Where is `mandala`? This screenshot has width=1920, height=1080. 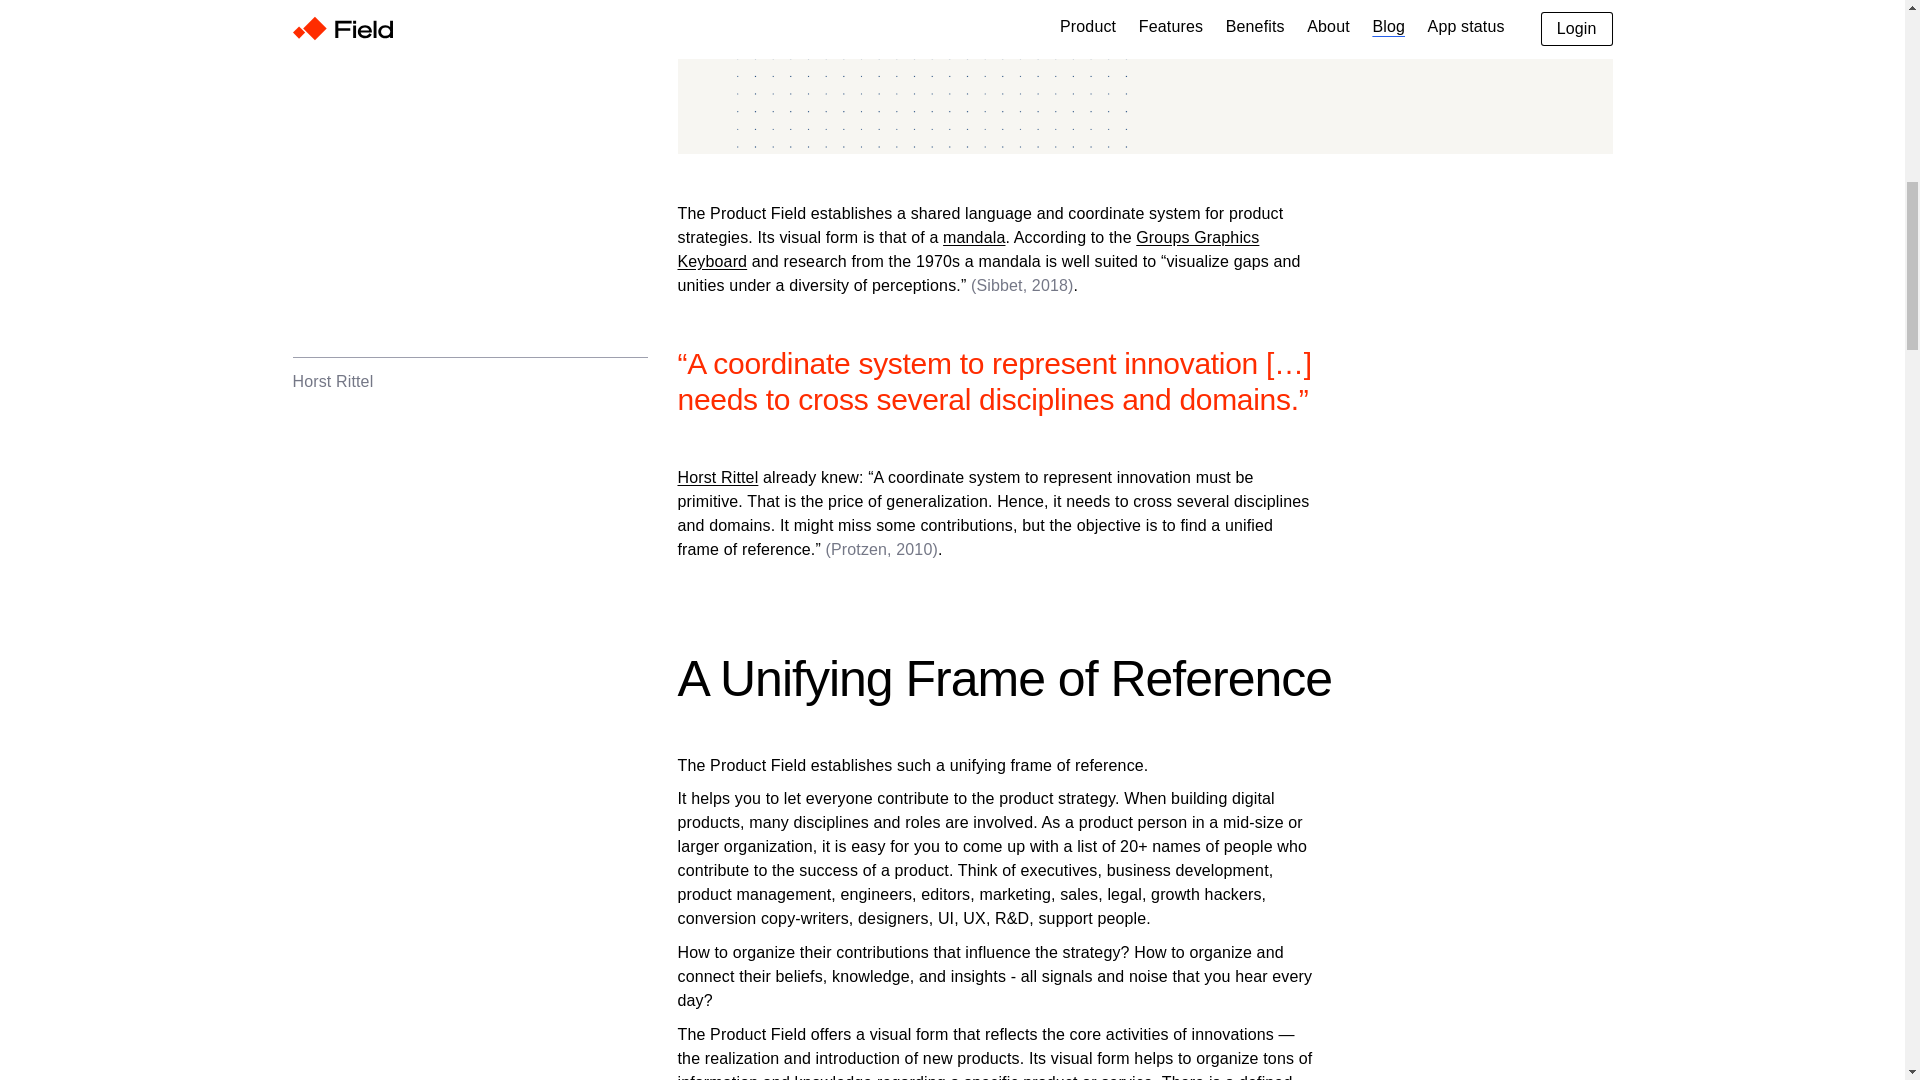
mandala is located at coordinates (973, 237).